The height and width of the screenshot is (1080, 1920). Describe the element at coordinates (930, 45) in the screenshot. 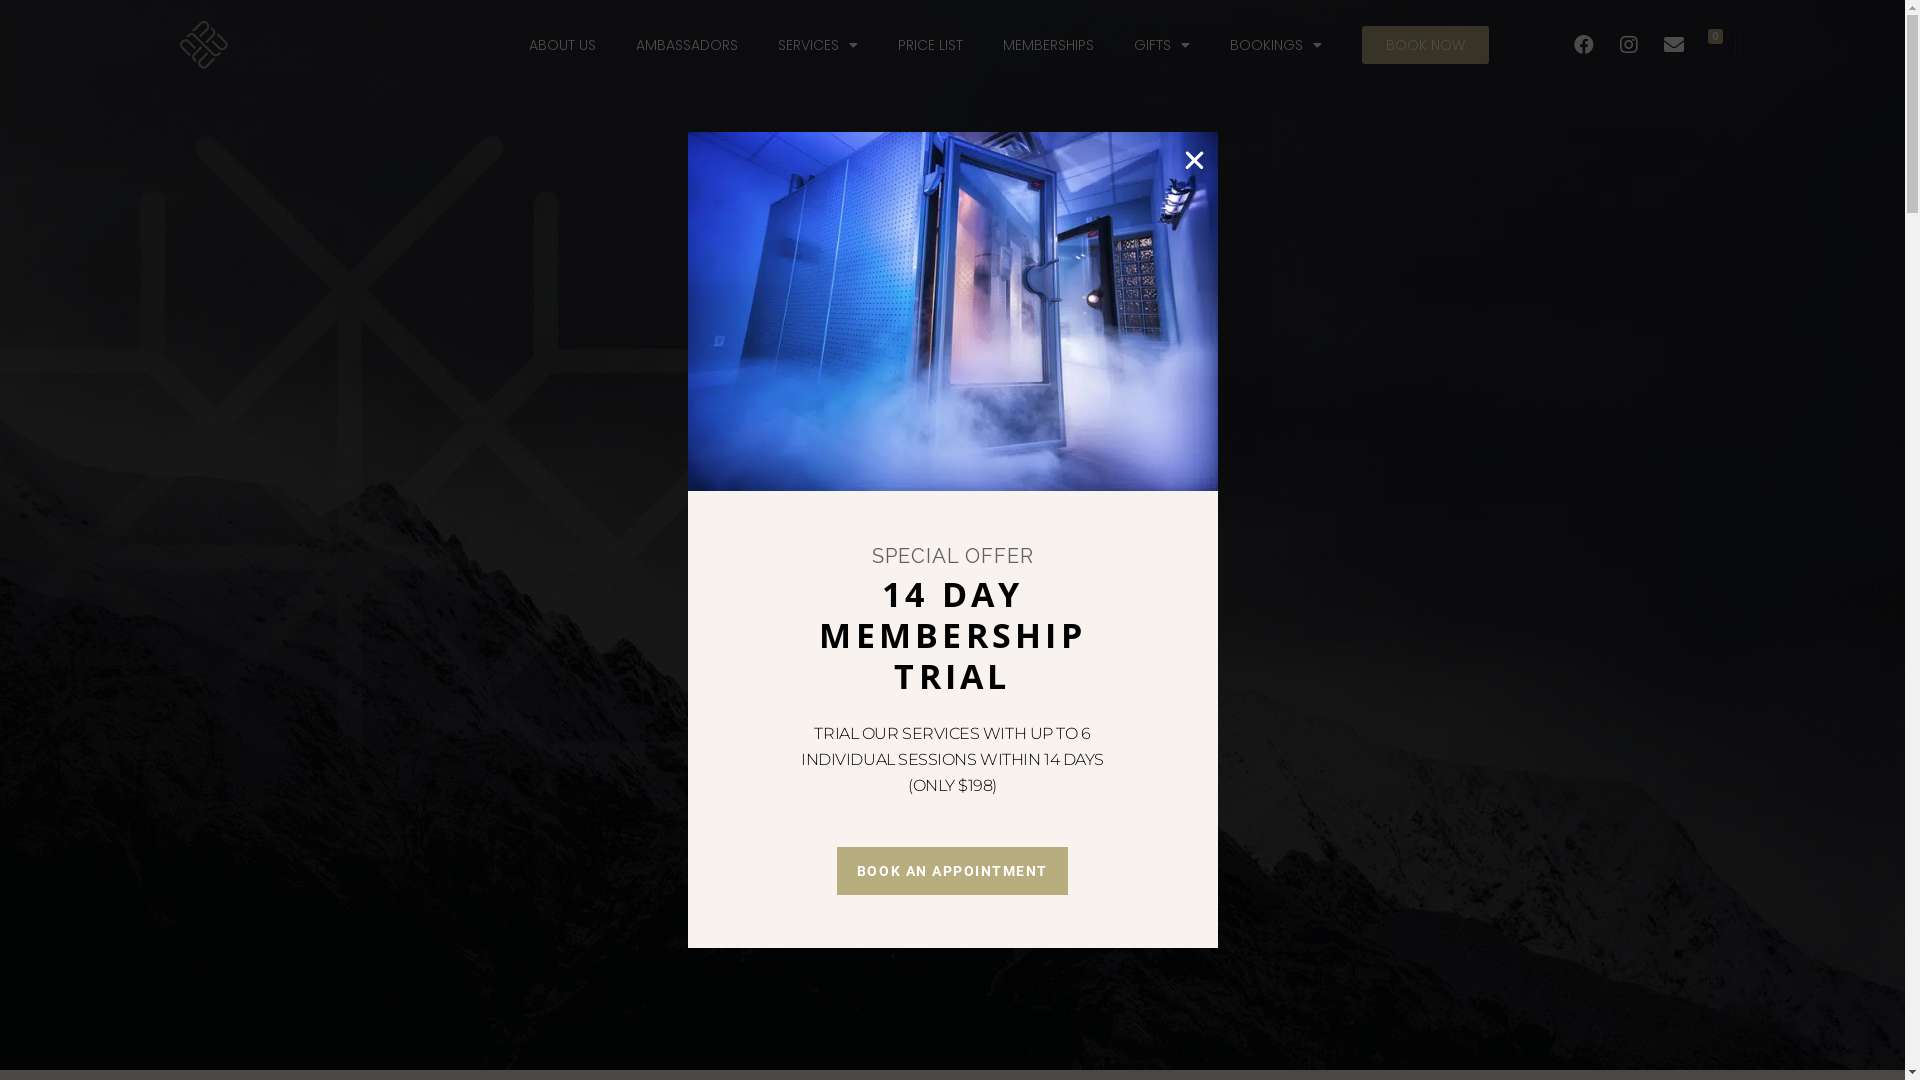

I see `PRICE LIST` at that location.